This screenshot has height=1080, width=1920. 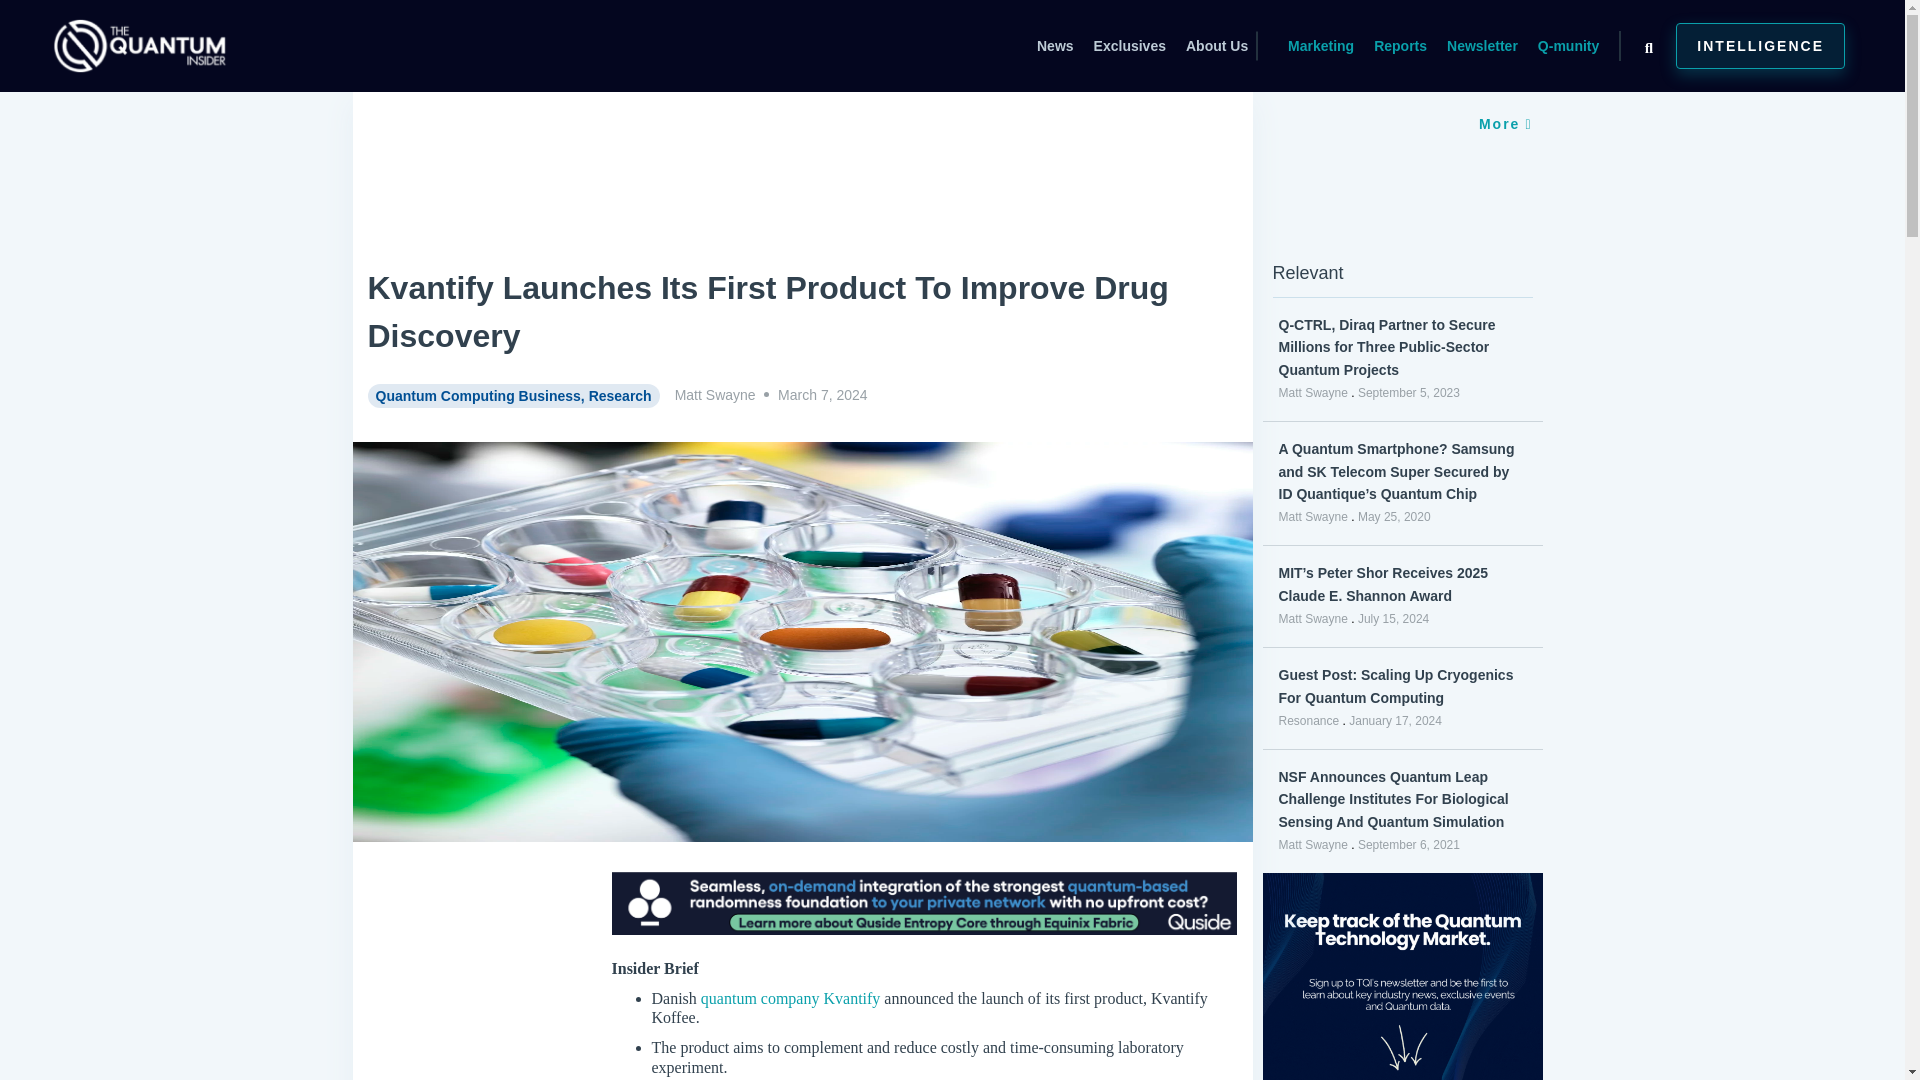 I want to click on Reports, so click(x=1400, y=46).